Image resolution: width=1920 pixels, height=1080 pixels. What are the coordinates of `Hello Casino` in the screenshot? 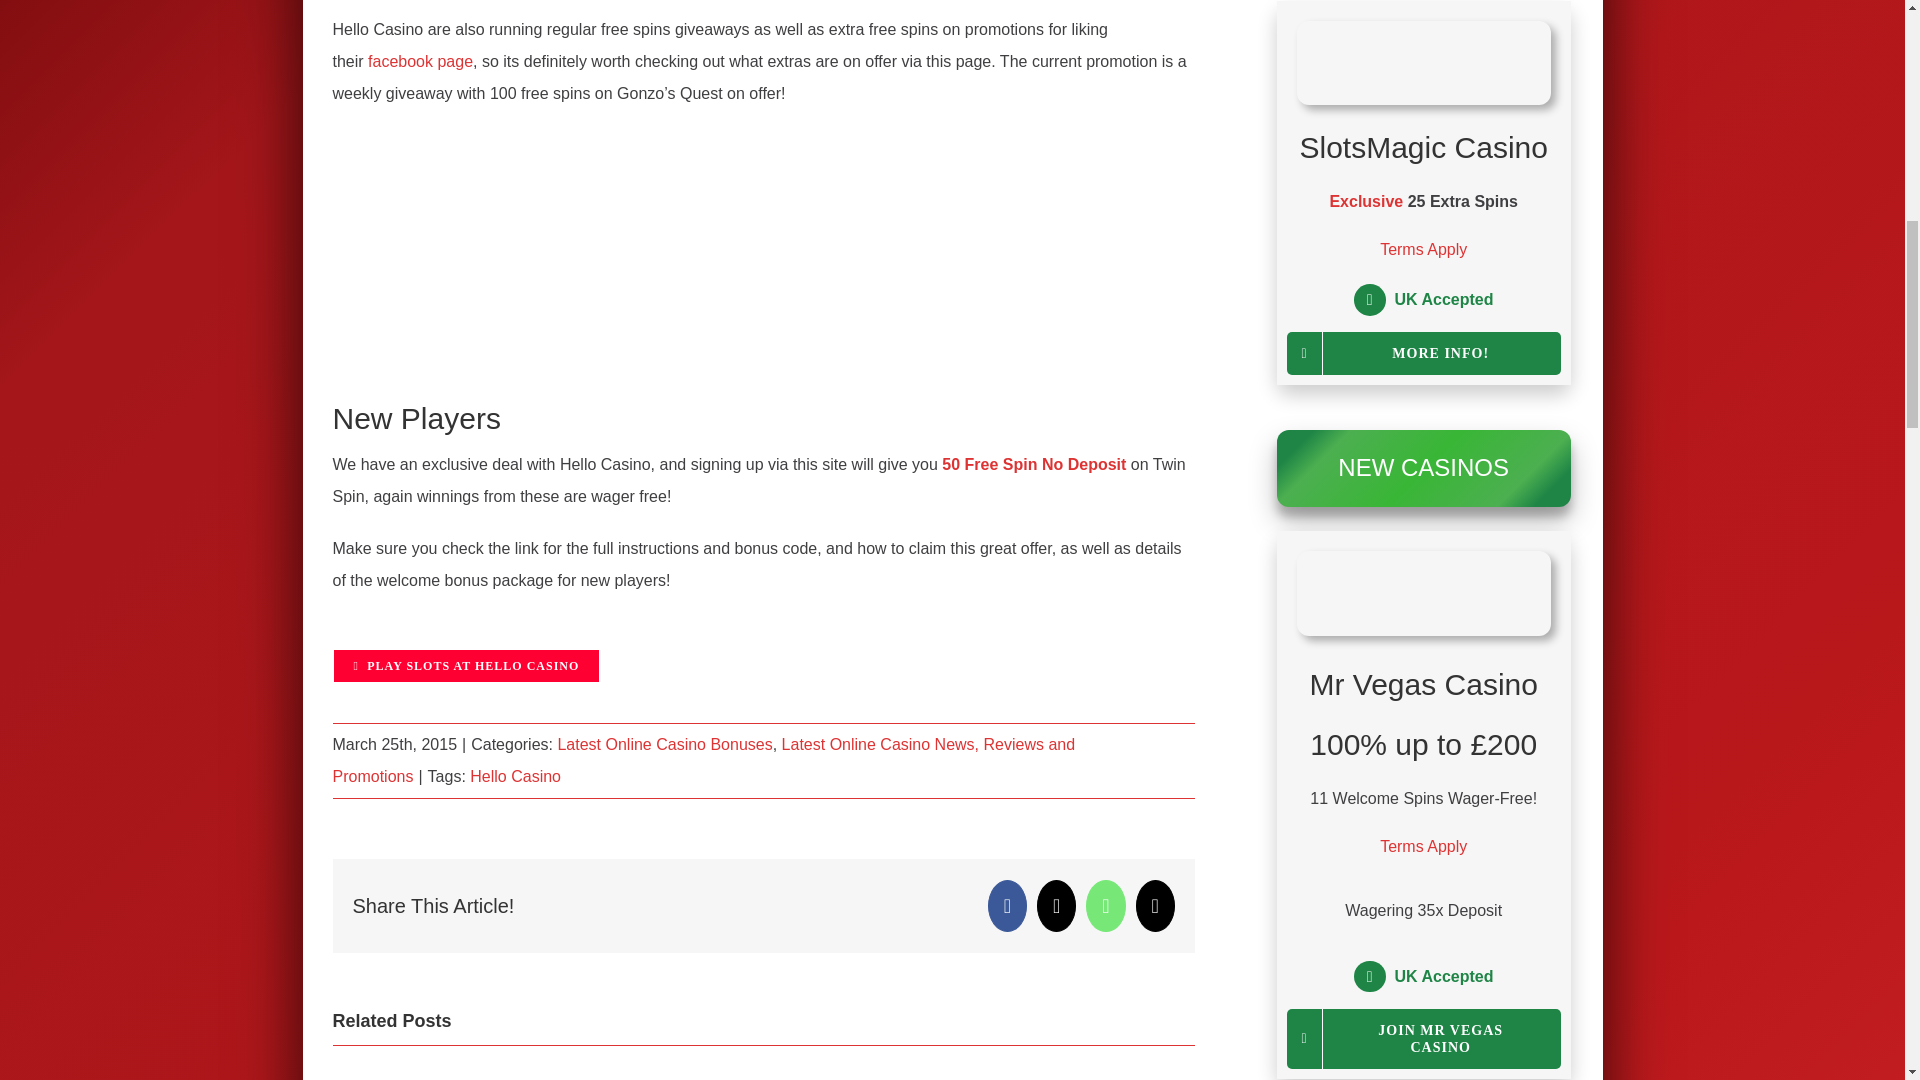 It's located at (515, 776).